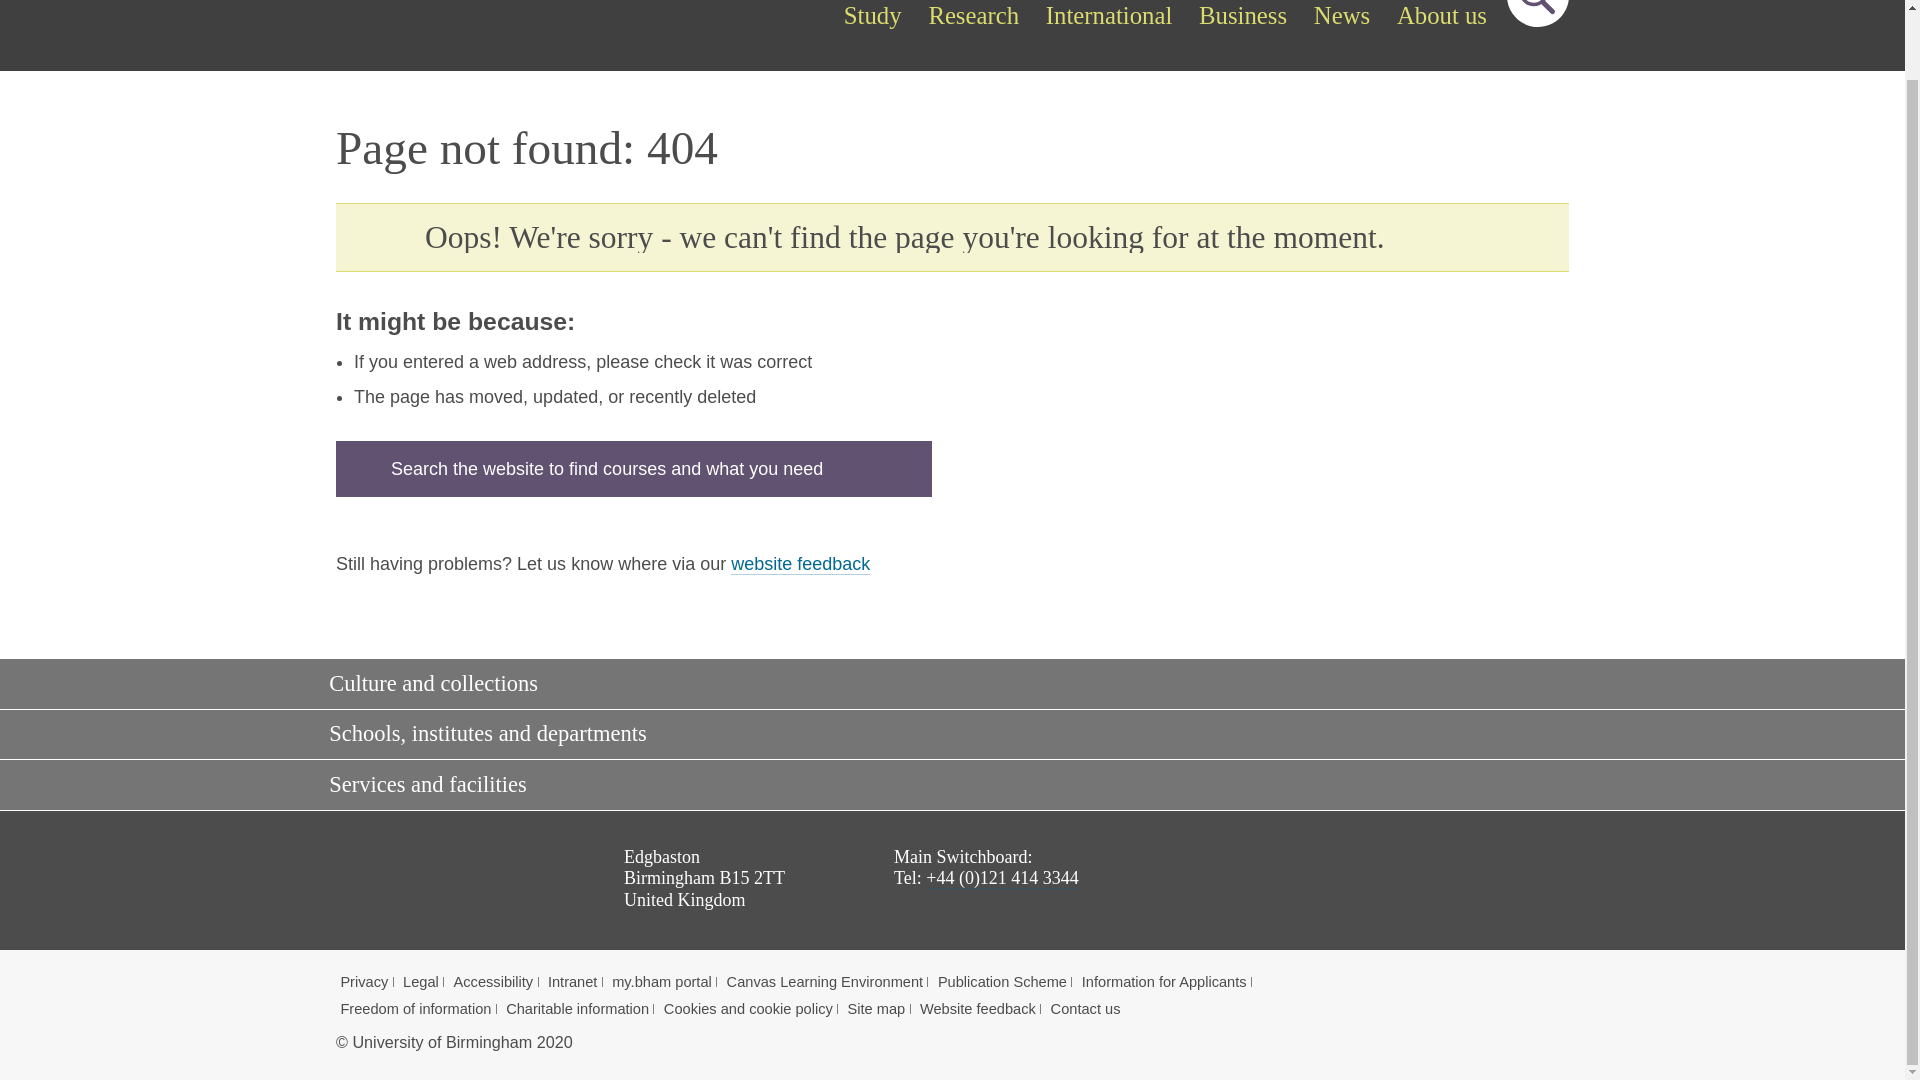  Describe the element at coordinates (1438, 886) in the screenshot. I see `YouTube` at that location.